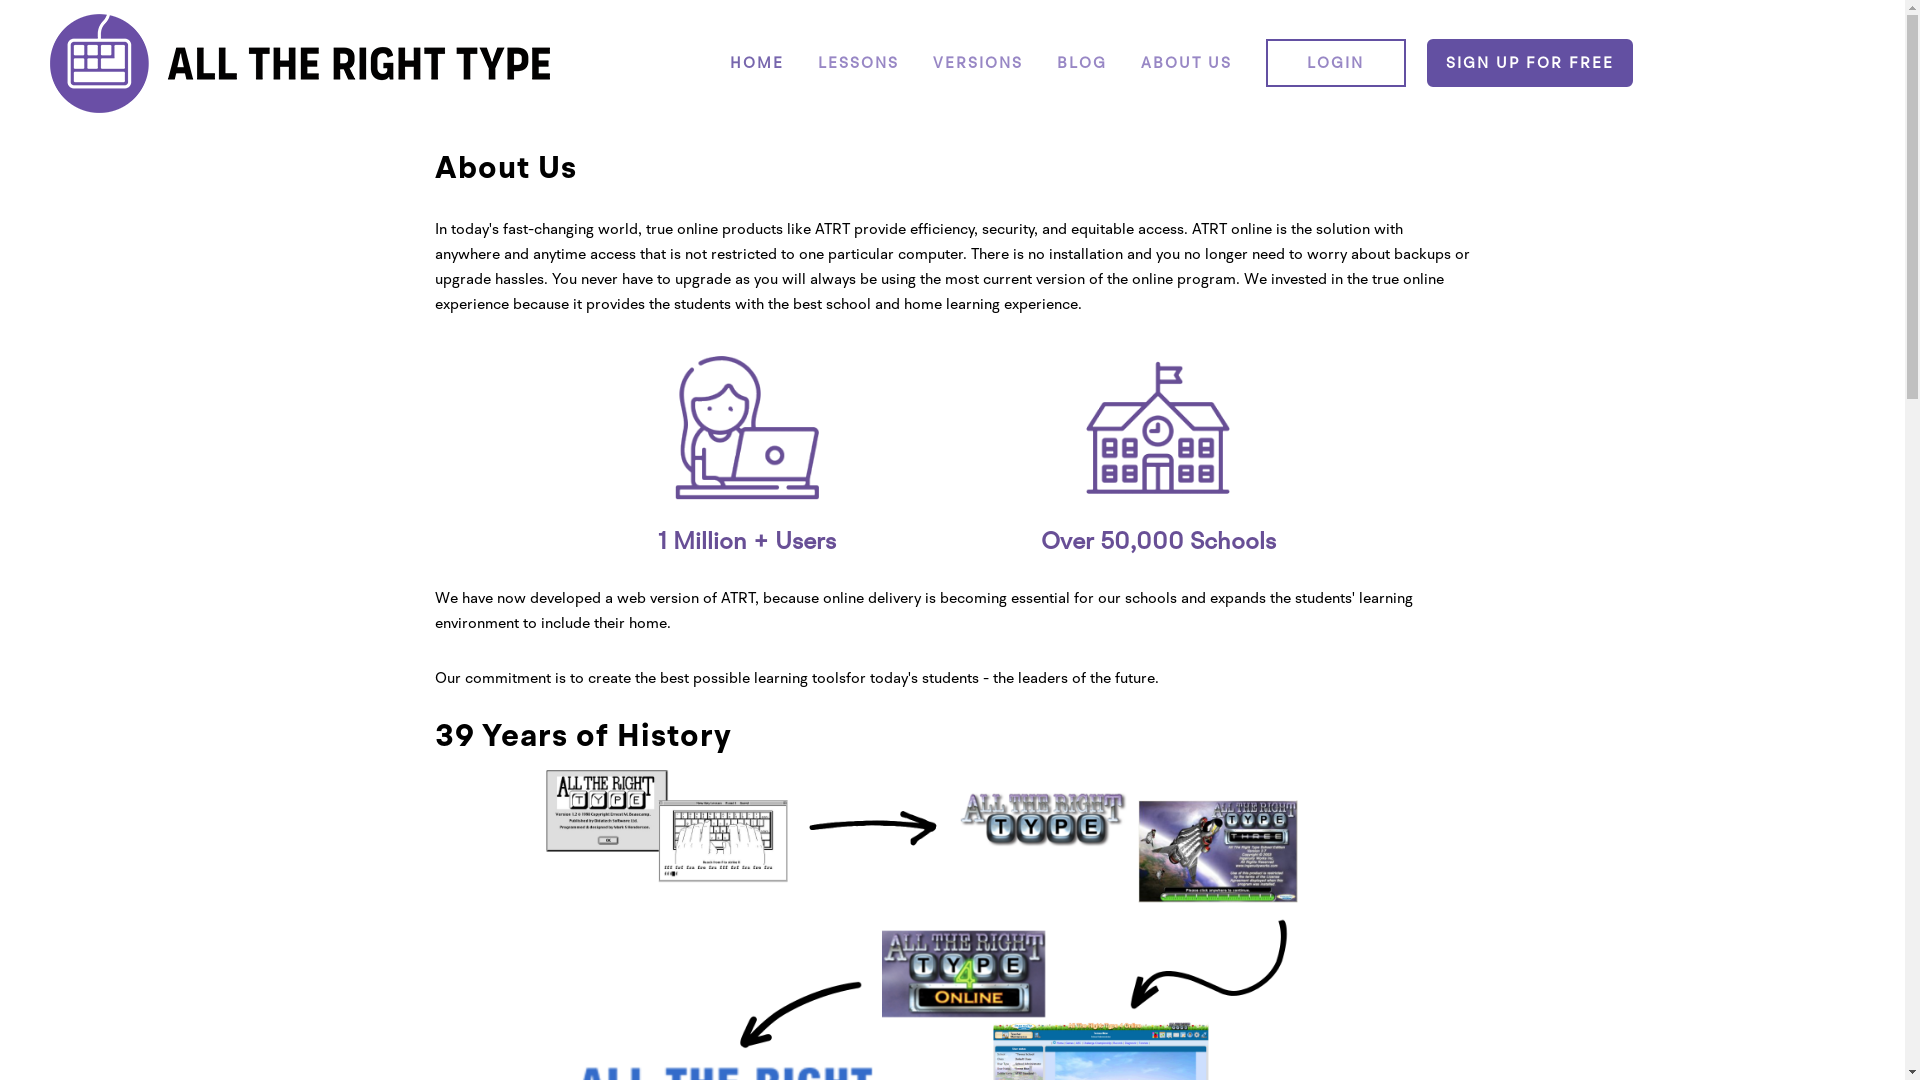  Describe the element at coordinates (1082, 62) in the screenshot. I see `BLOG` at that location.